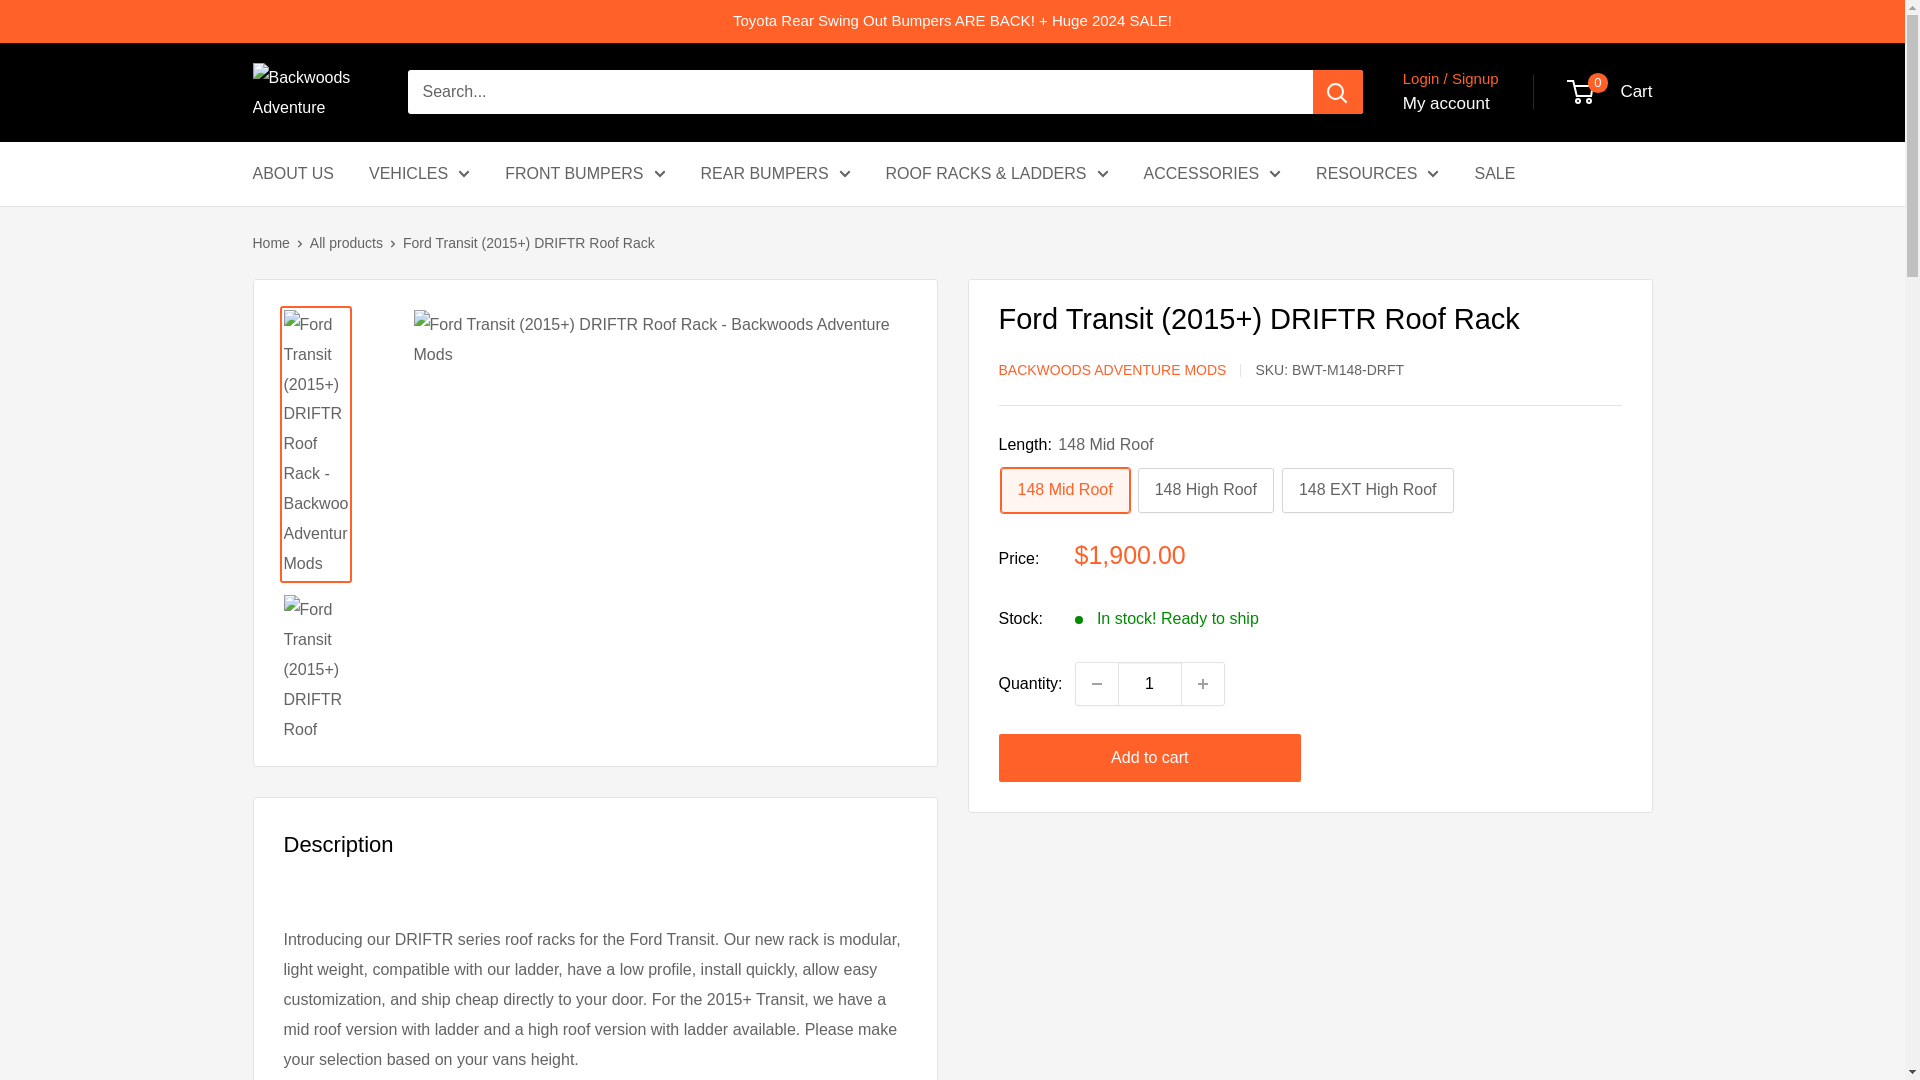 This screenshot has height=1080, width=1920. I want to click on Increase quantity by 1, so click(1203, 684).